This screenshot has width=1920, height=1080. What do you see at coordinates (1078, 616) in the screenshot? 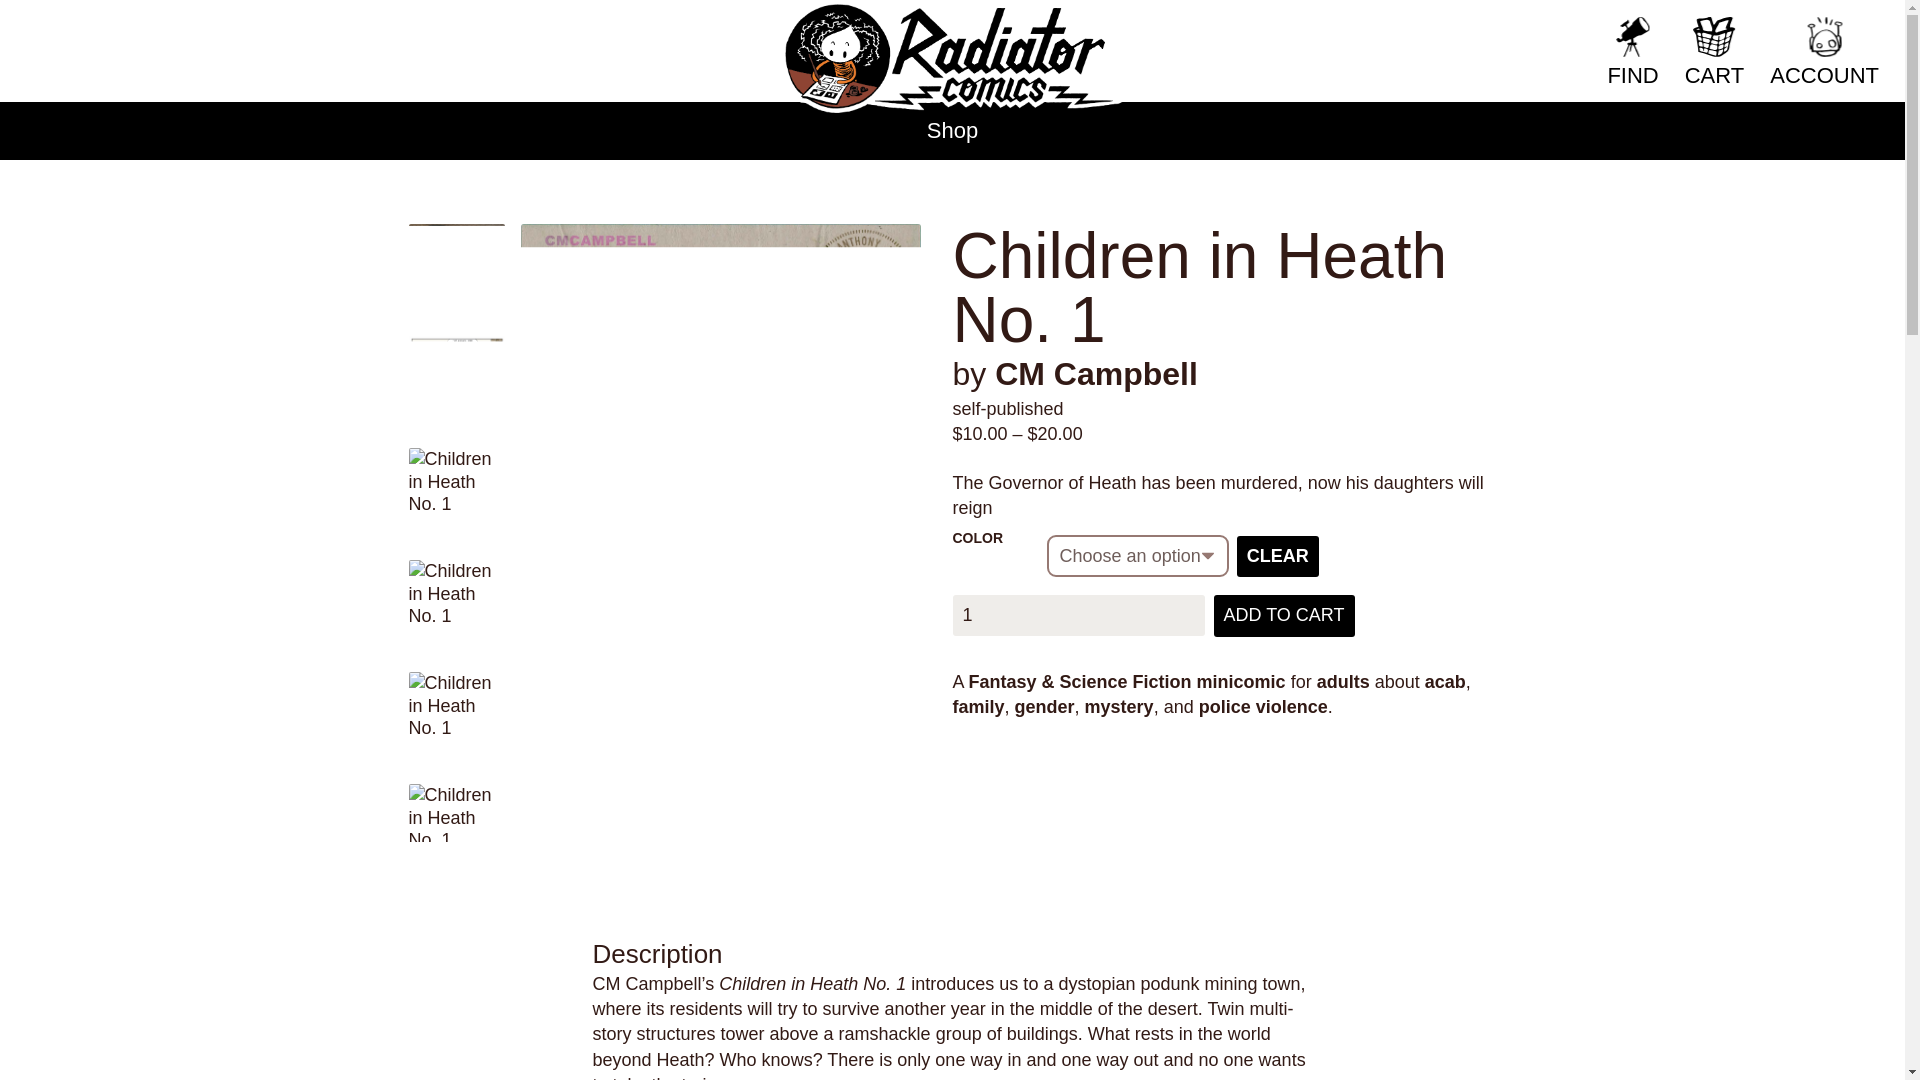
I see `1` at bounding box center [1078, 616].